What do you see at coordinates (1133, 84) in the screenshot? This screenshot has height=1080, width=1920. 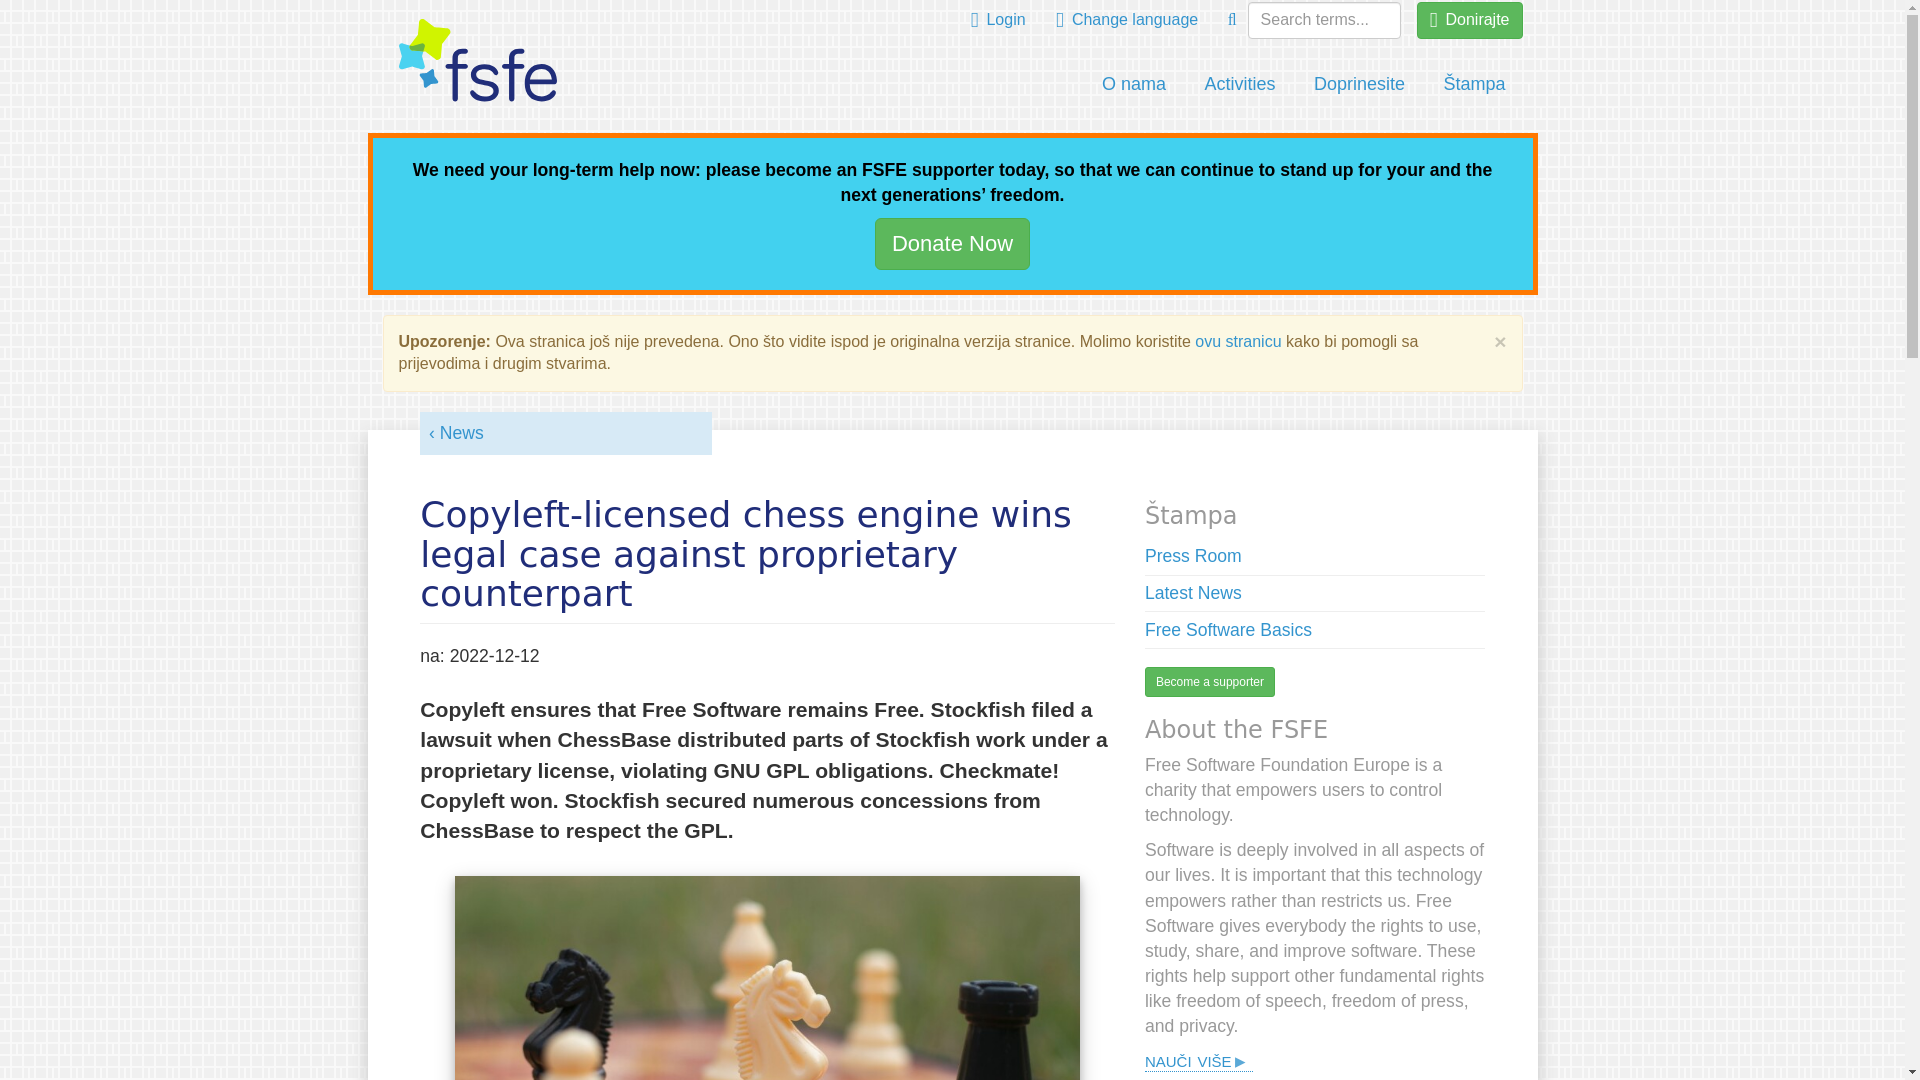 I see `O nama` at bounding box center [1133, 84].